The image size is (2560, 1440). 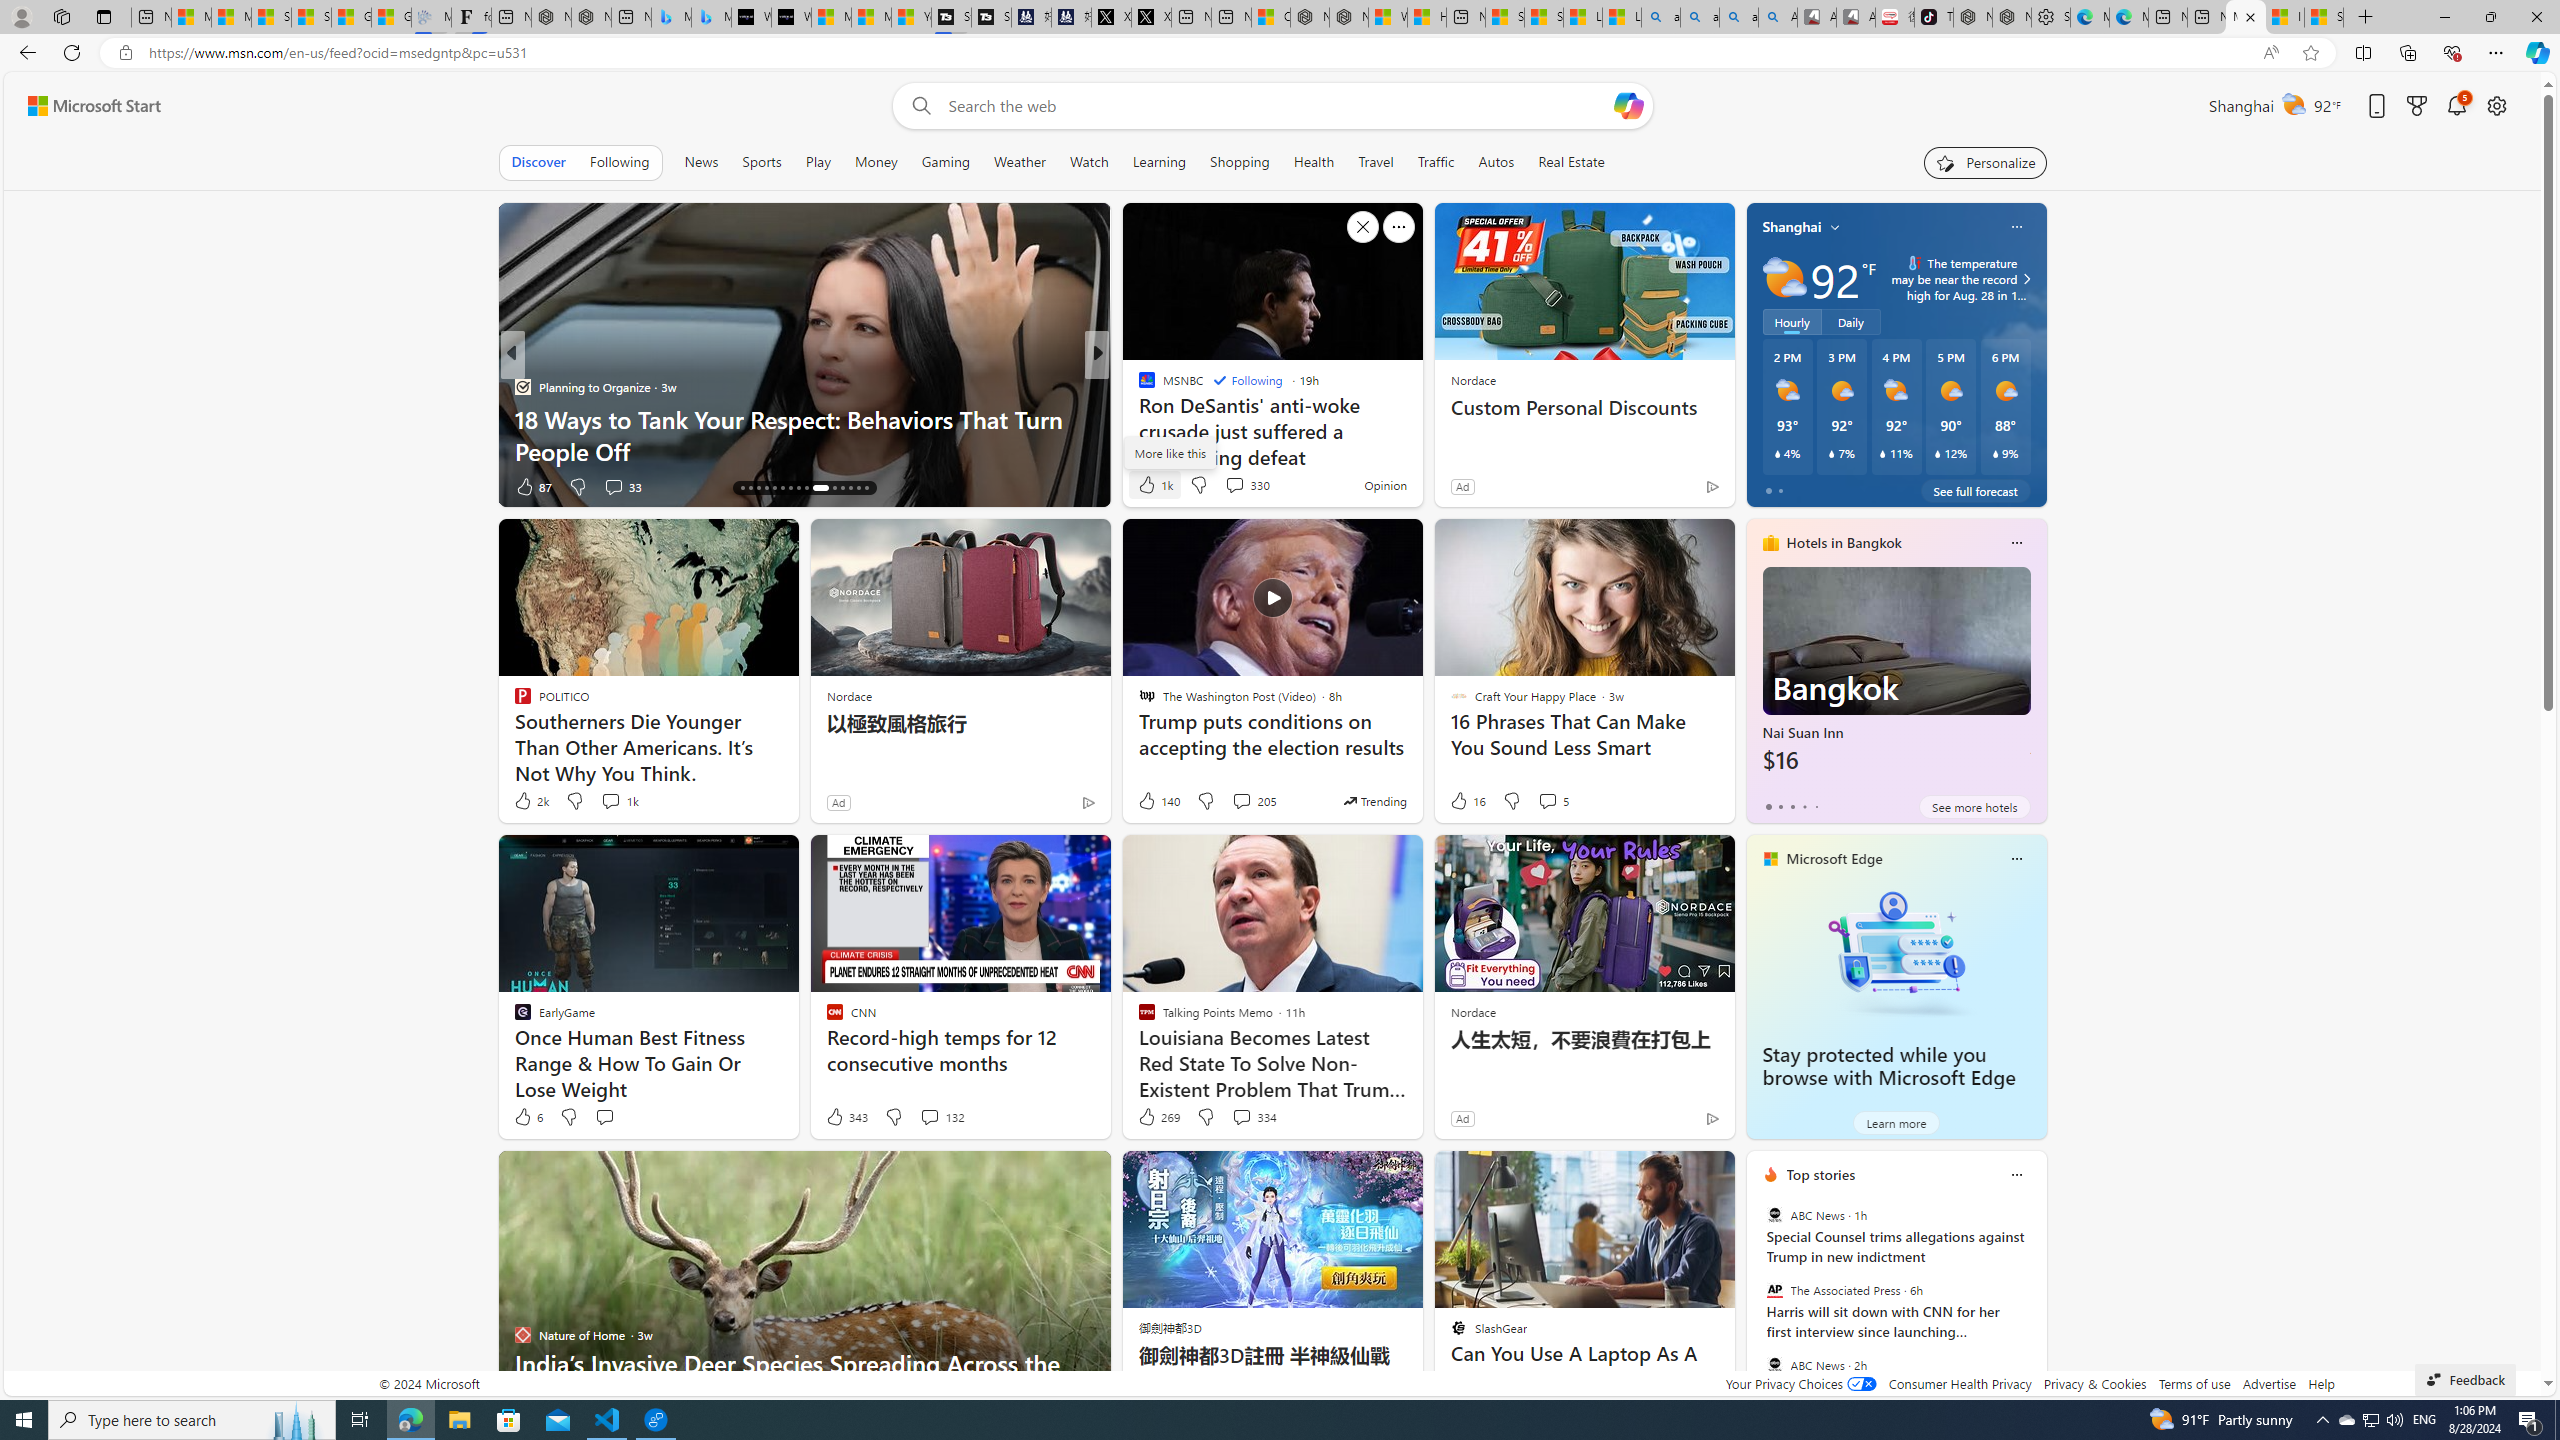 I want to click on Stay protected while you browse with Microsoft Edge, so click(x=1889, y=1066).